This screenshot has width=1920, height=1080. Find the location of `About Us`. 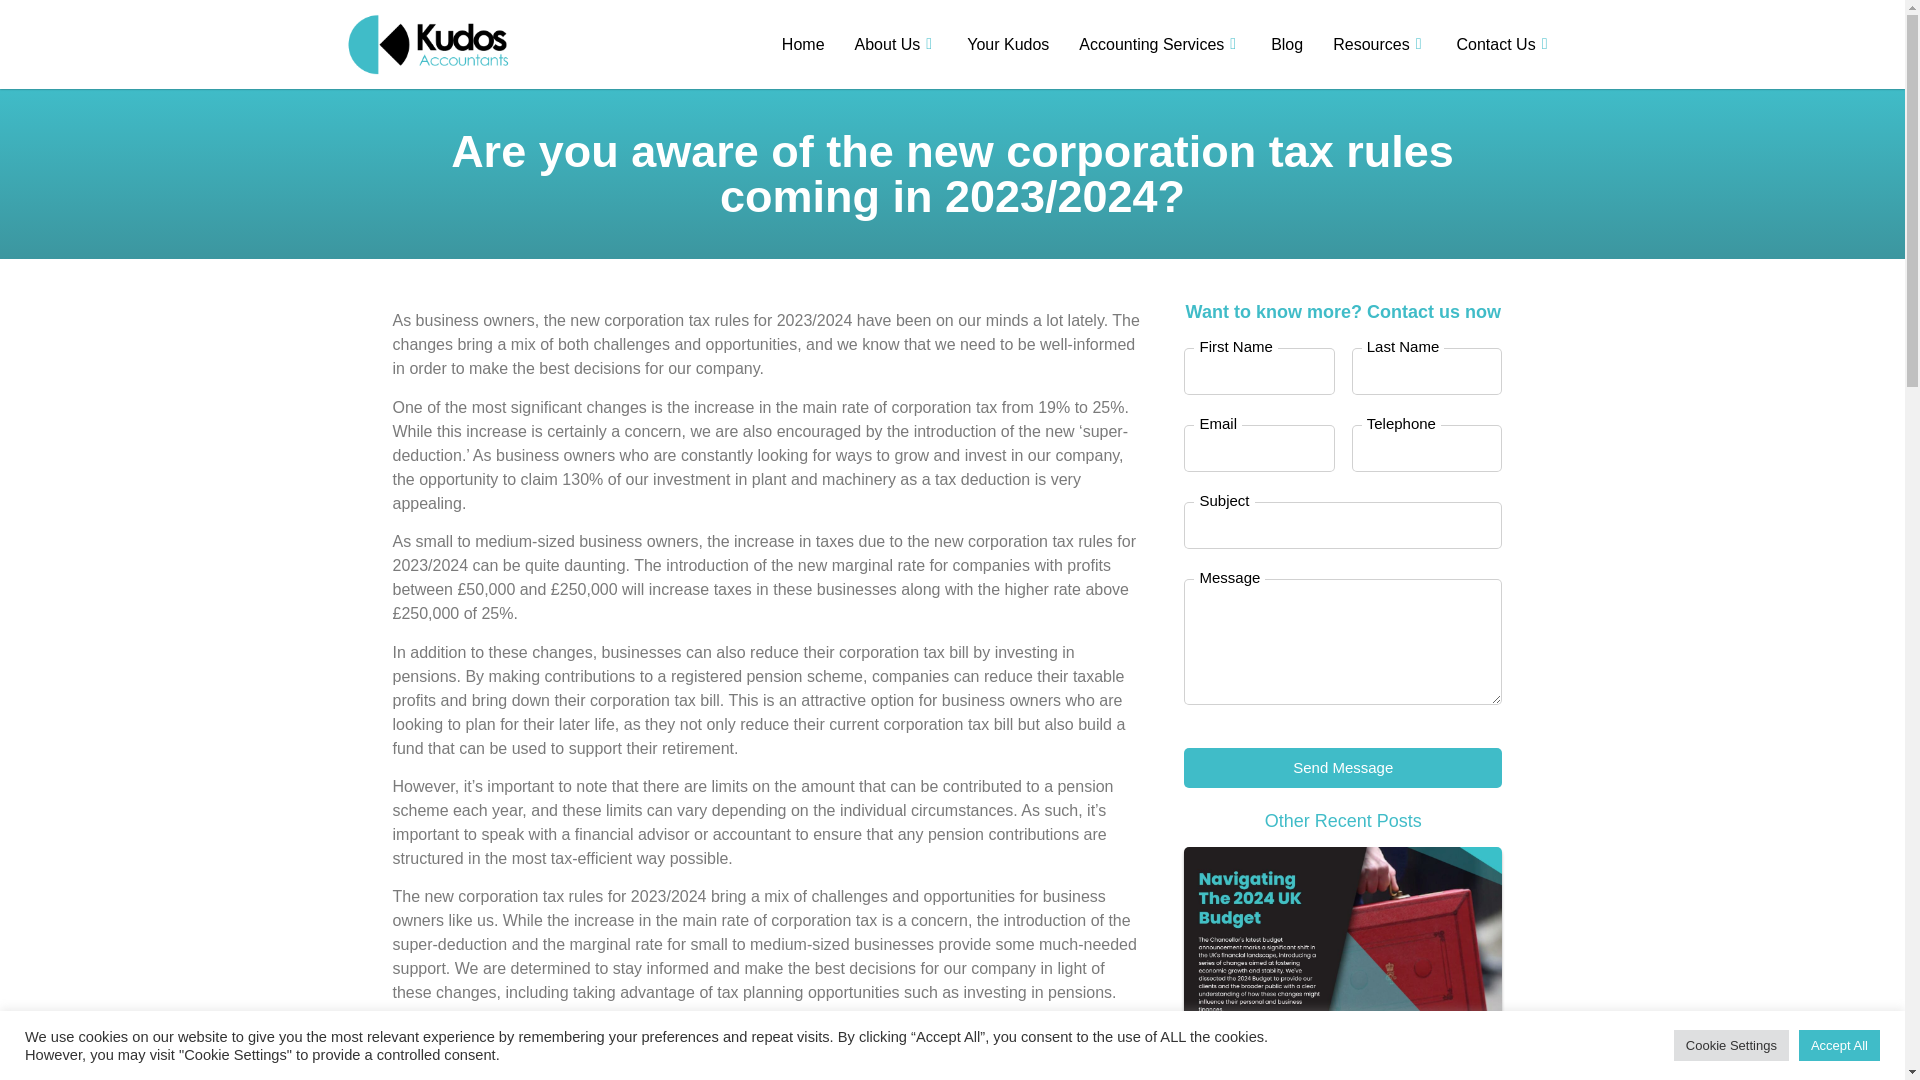

About Us is located at coordinates (896, 45).